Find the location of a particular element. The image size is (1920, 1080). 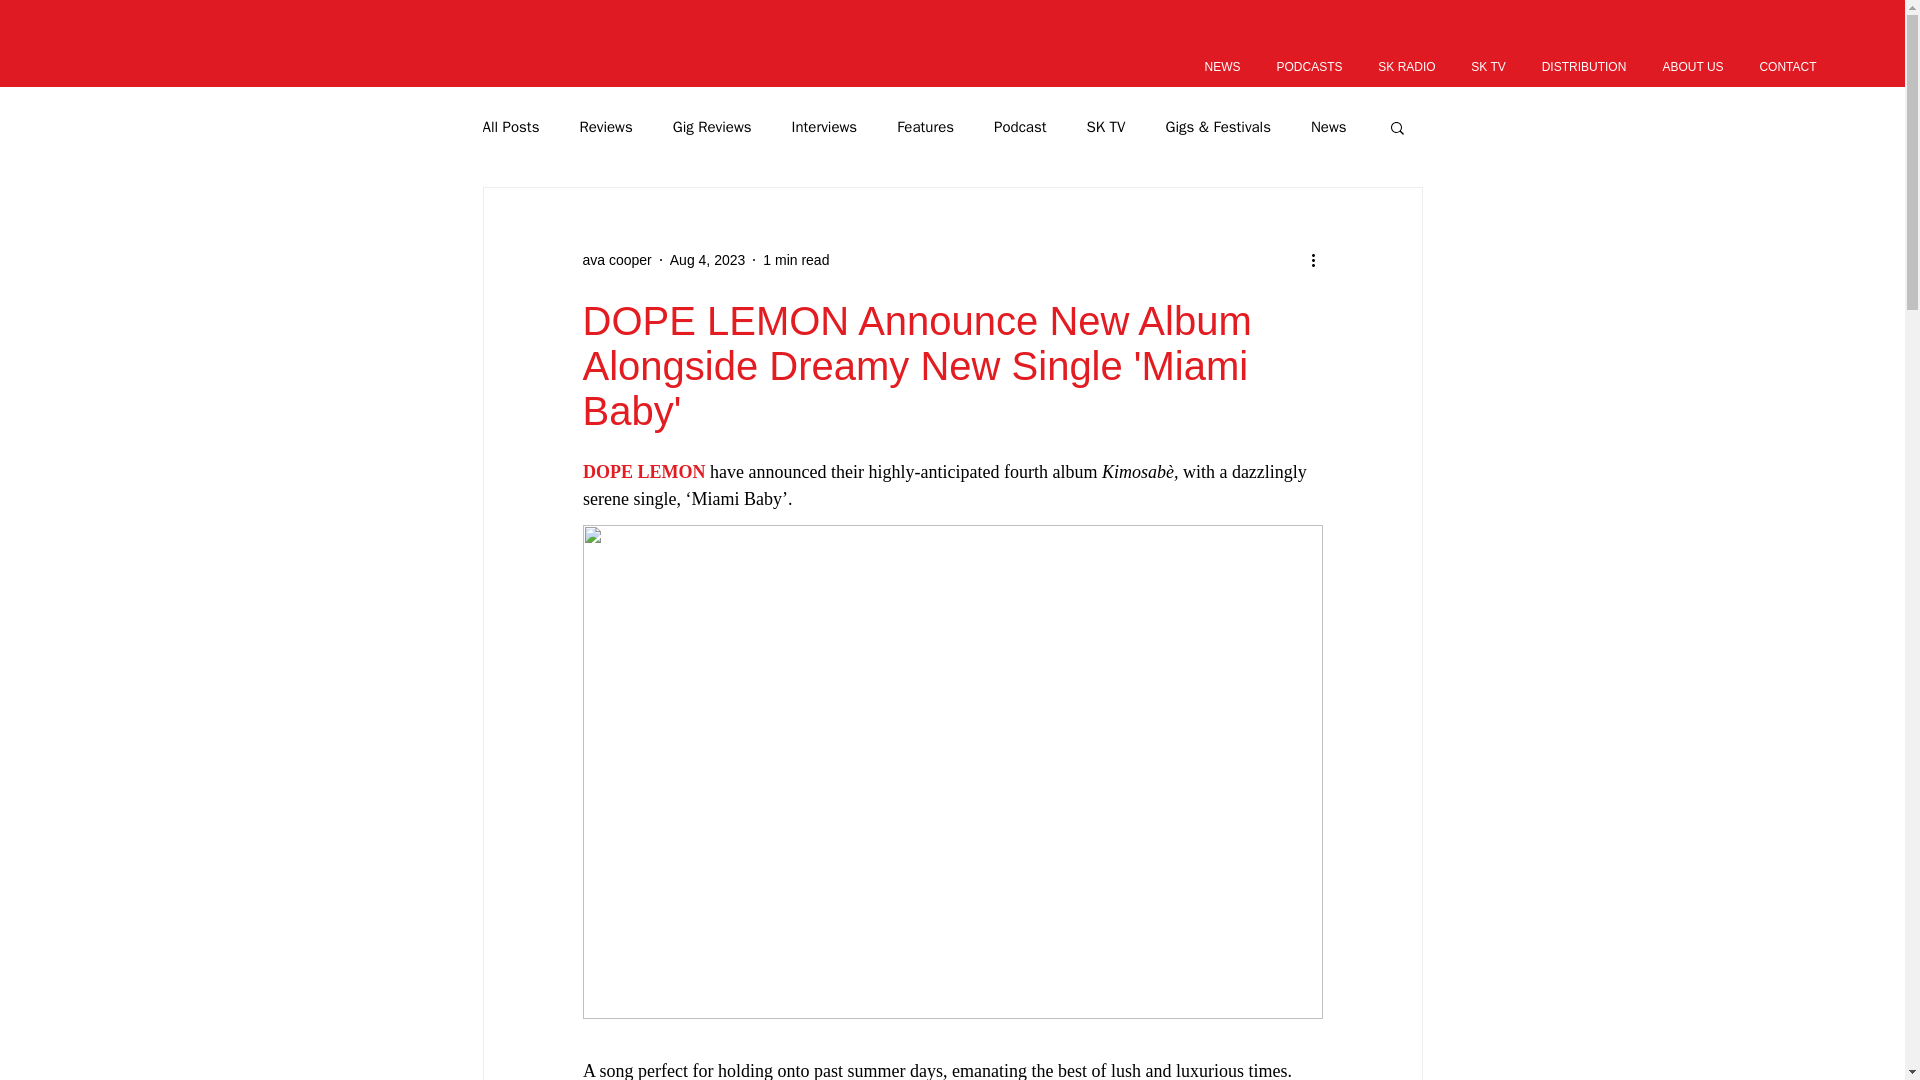

News is located at coordinates (1329, 127).